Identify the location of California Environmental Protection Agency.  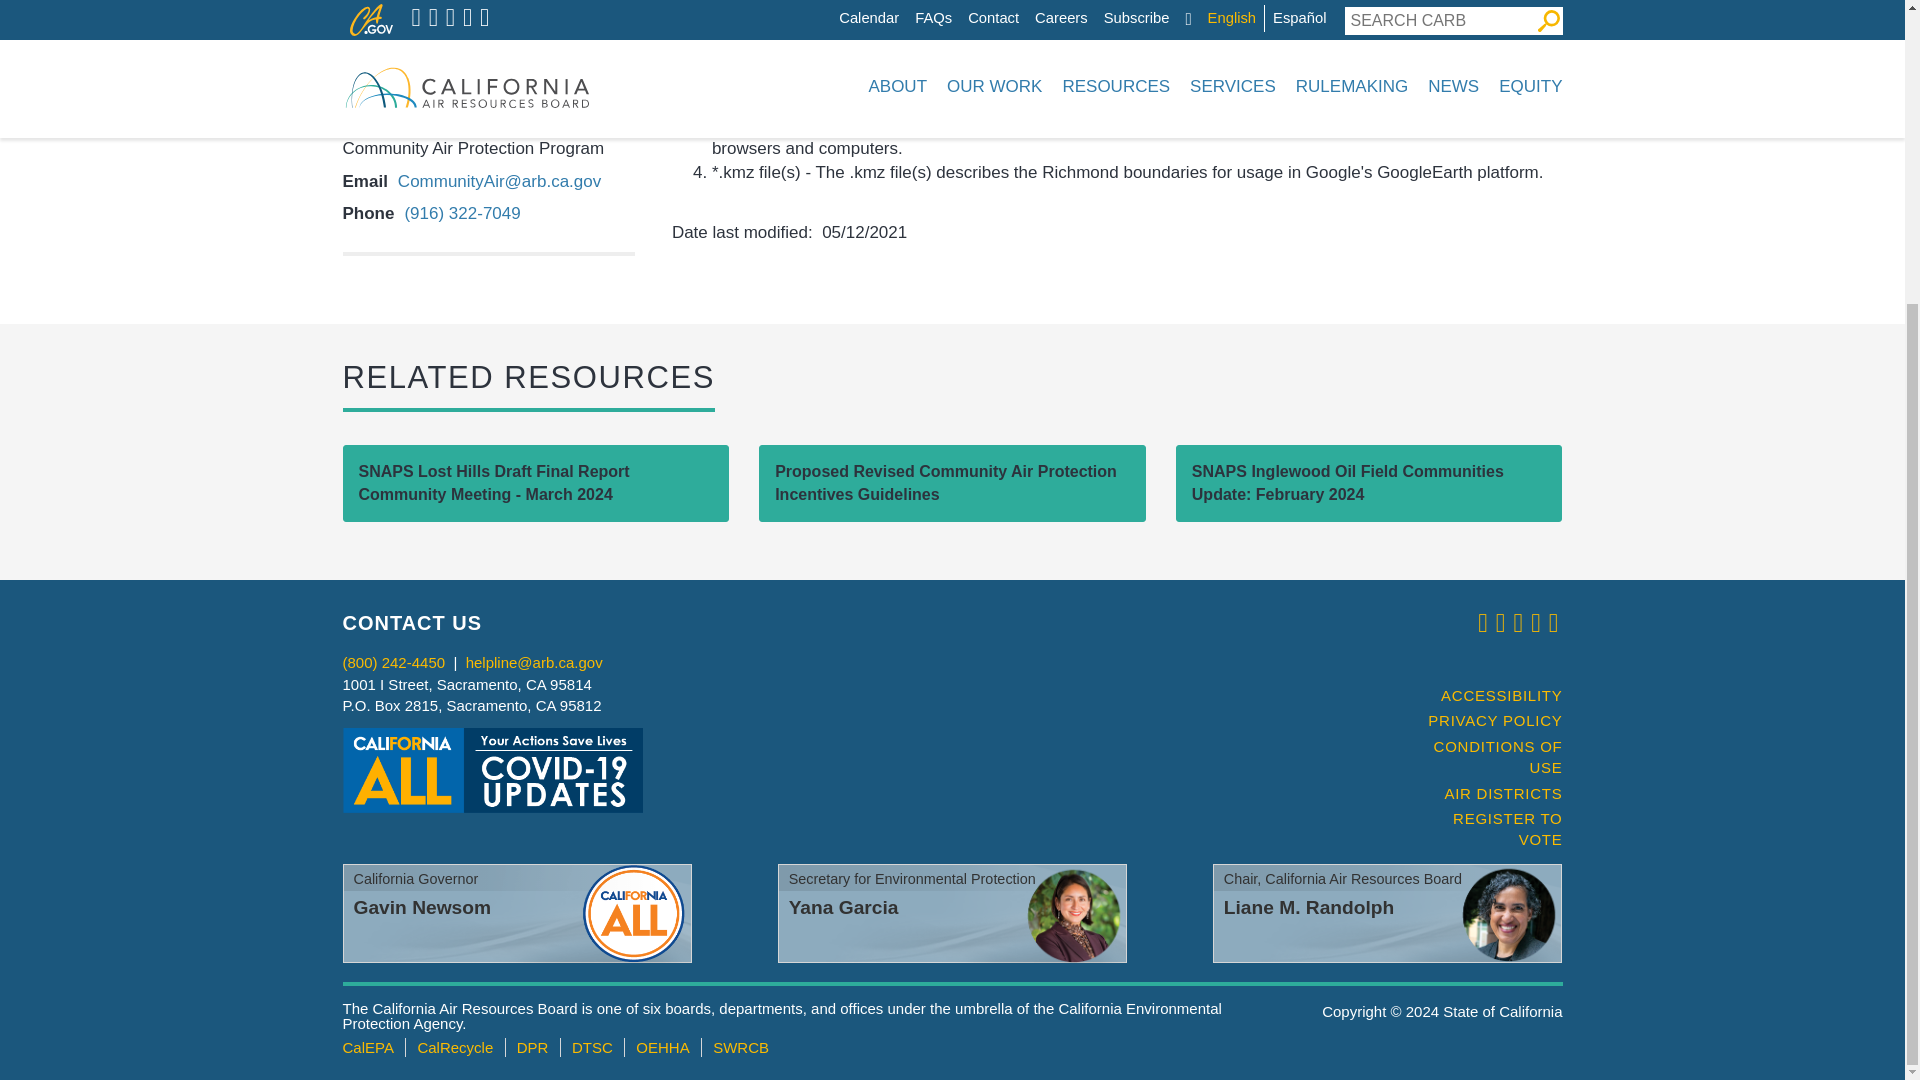
(367, 1047).